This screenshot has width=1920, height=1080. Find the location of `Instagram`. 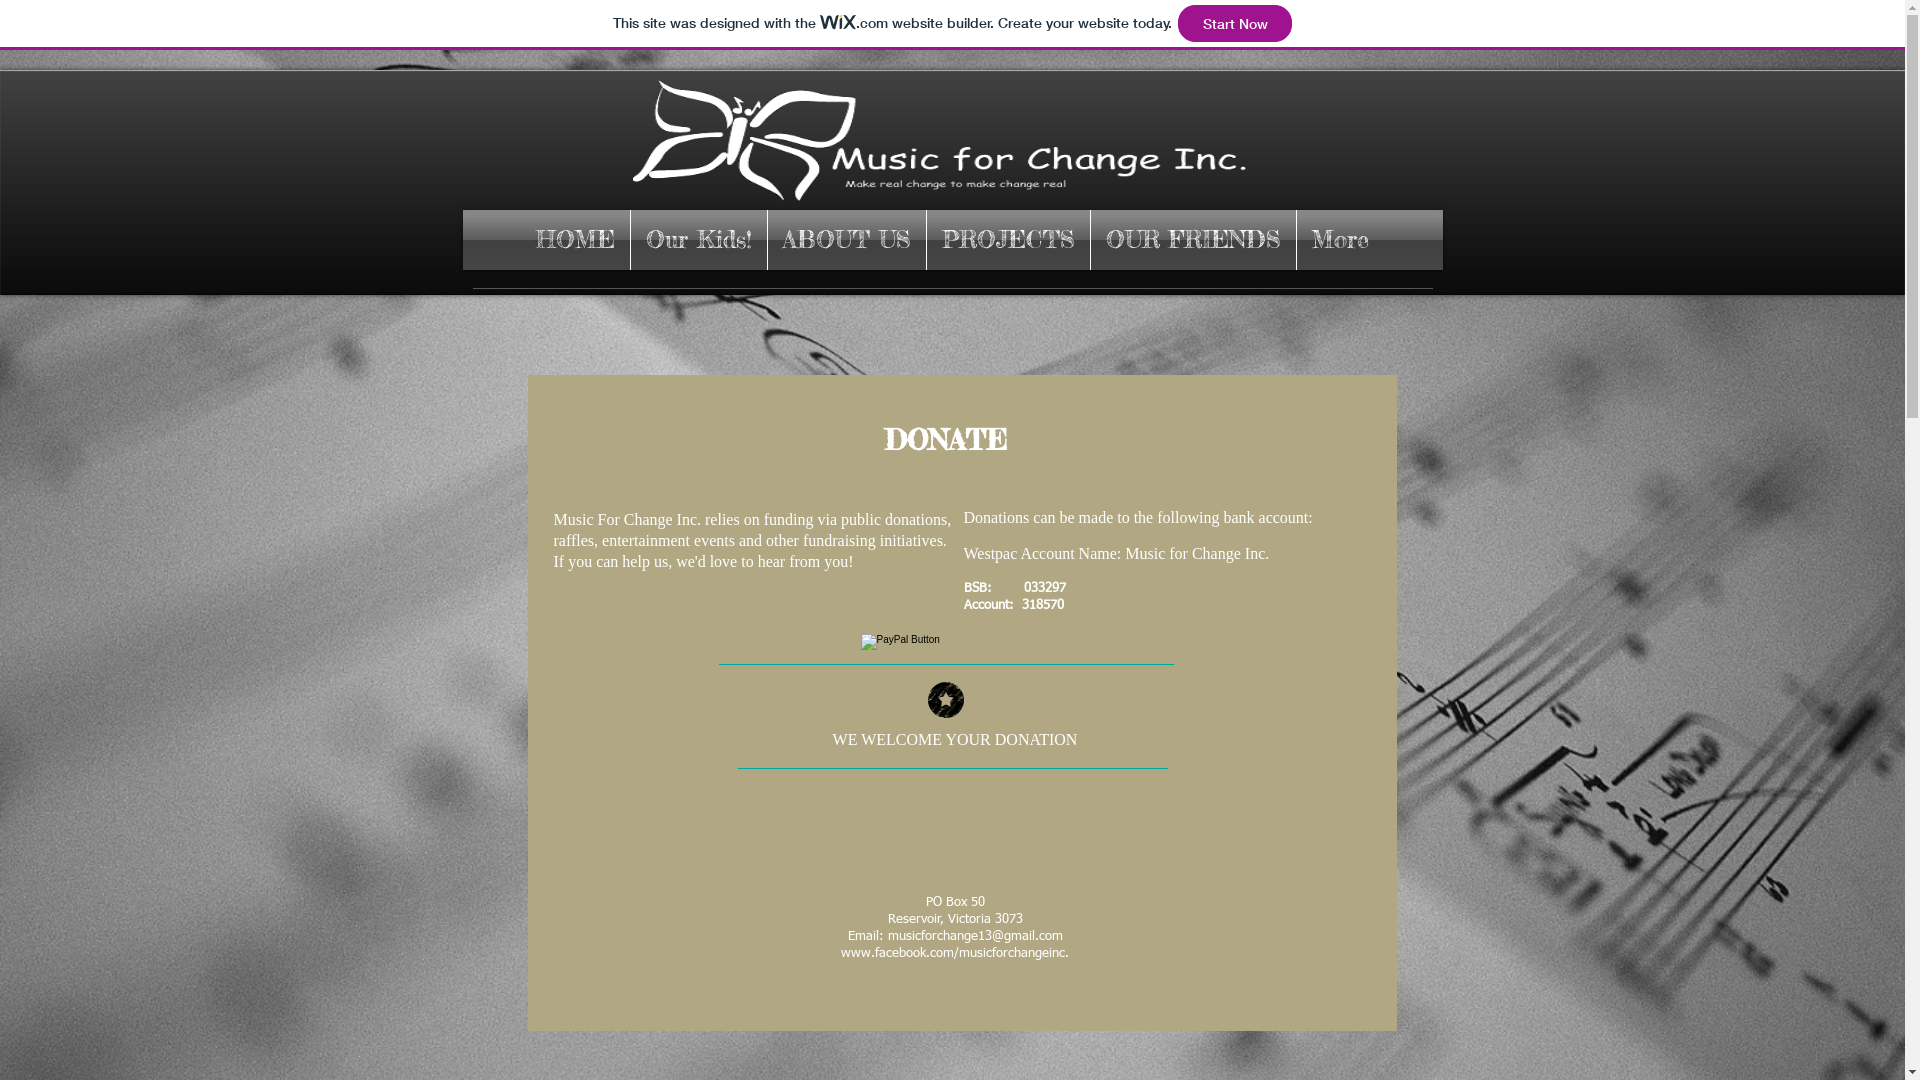

Instagram is located at coordinates (954, 820).